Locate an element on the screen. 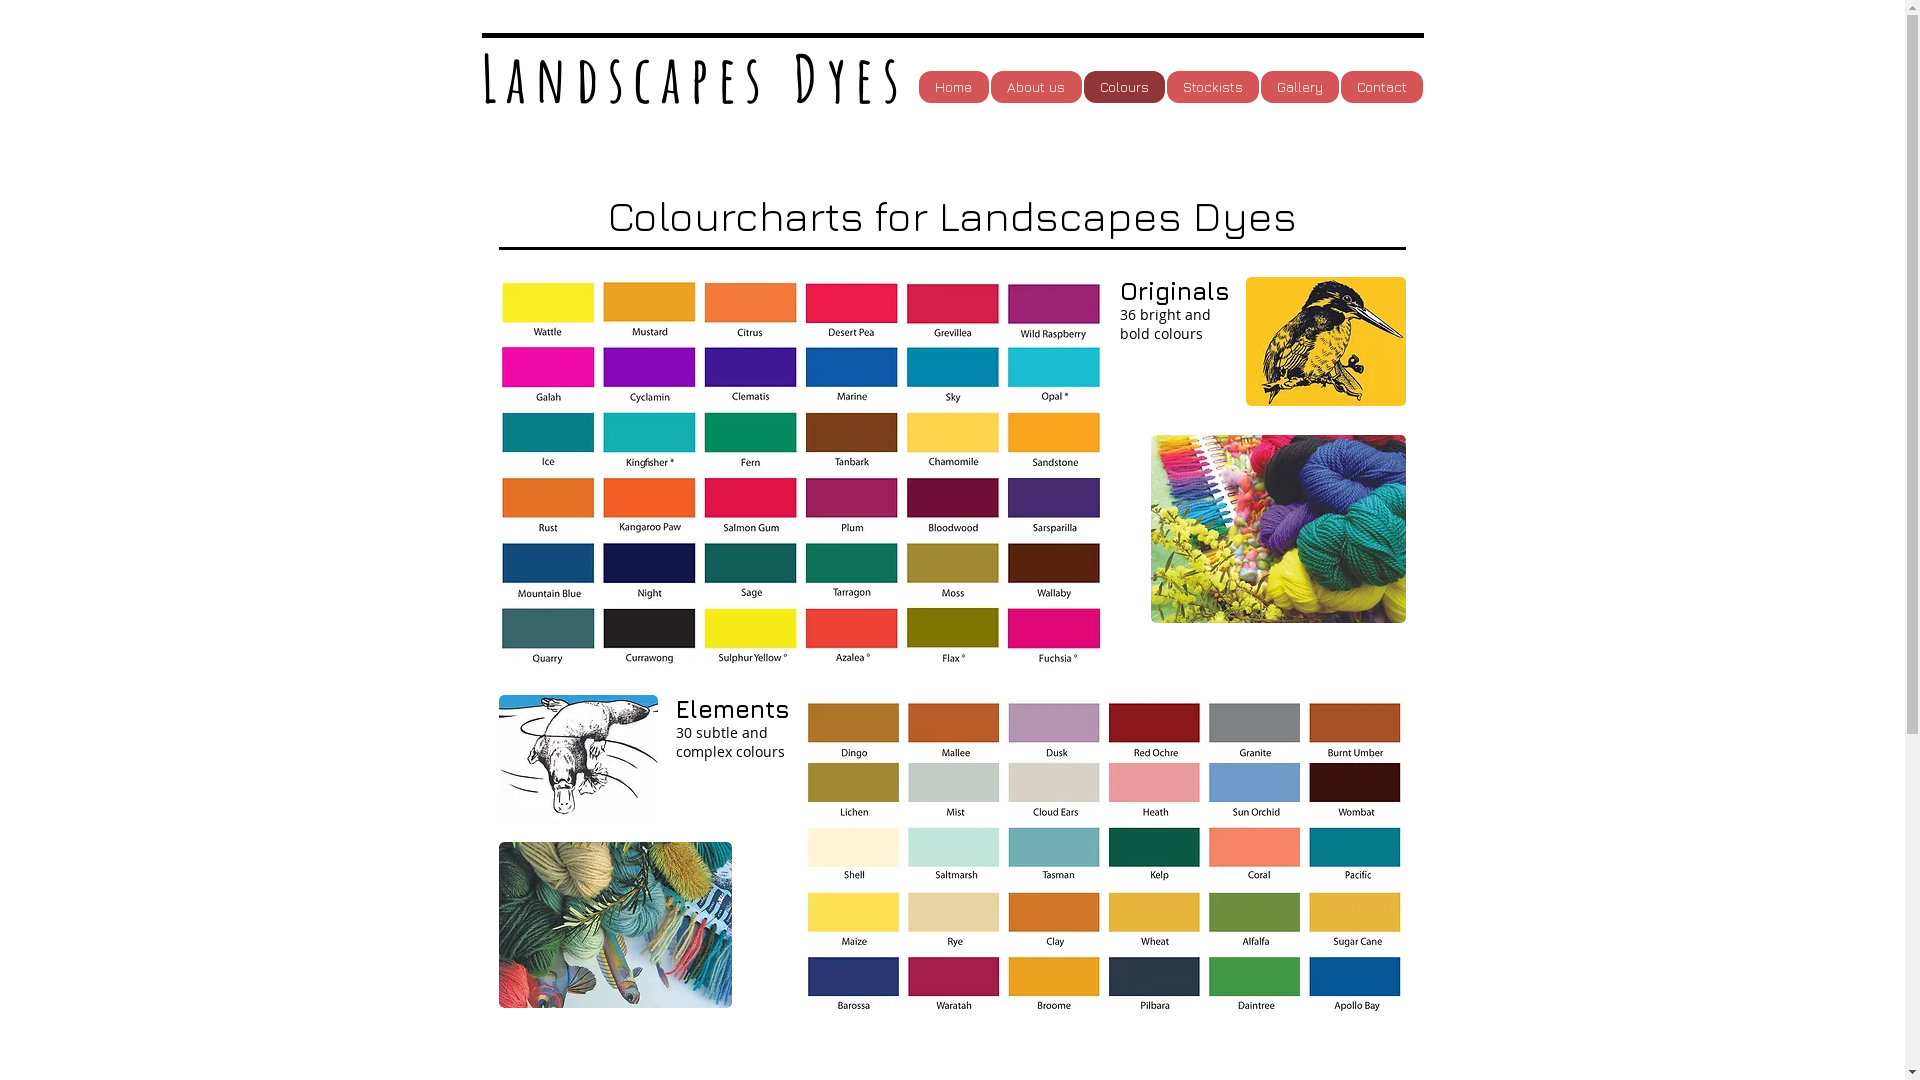 The width and height of the screenshot is (1920, 1080). Contact is located at coordinates (1381, 87).